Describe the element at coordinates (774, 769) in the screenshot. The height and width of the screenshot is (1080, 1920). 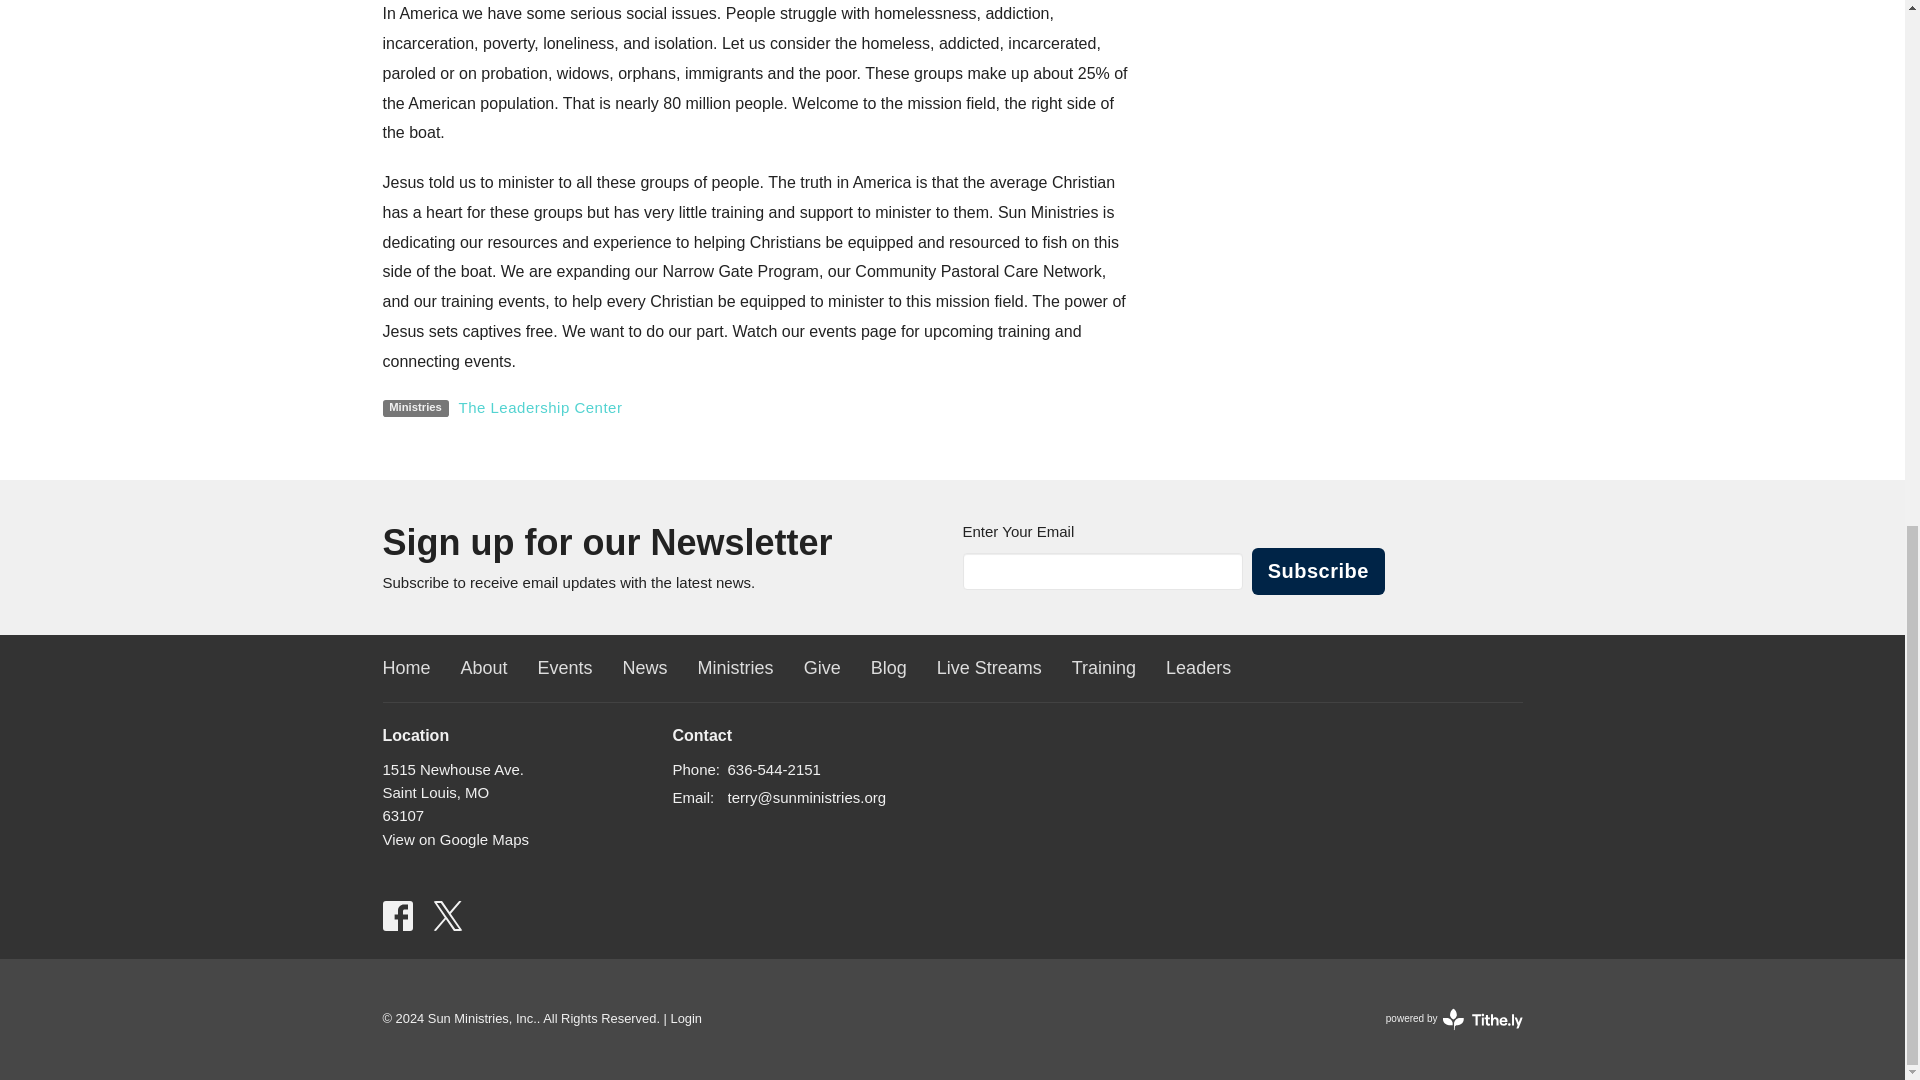
I see `636-544-2151` at that location.